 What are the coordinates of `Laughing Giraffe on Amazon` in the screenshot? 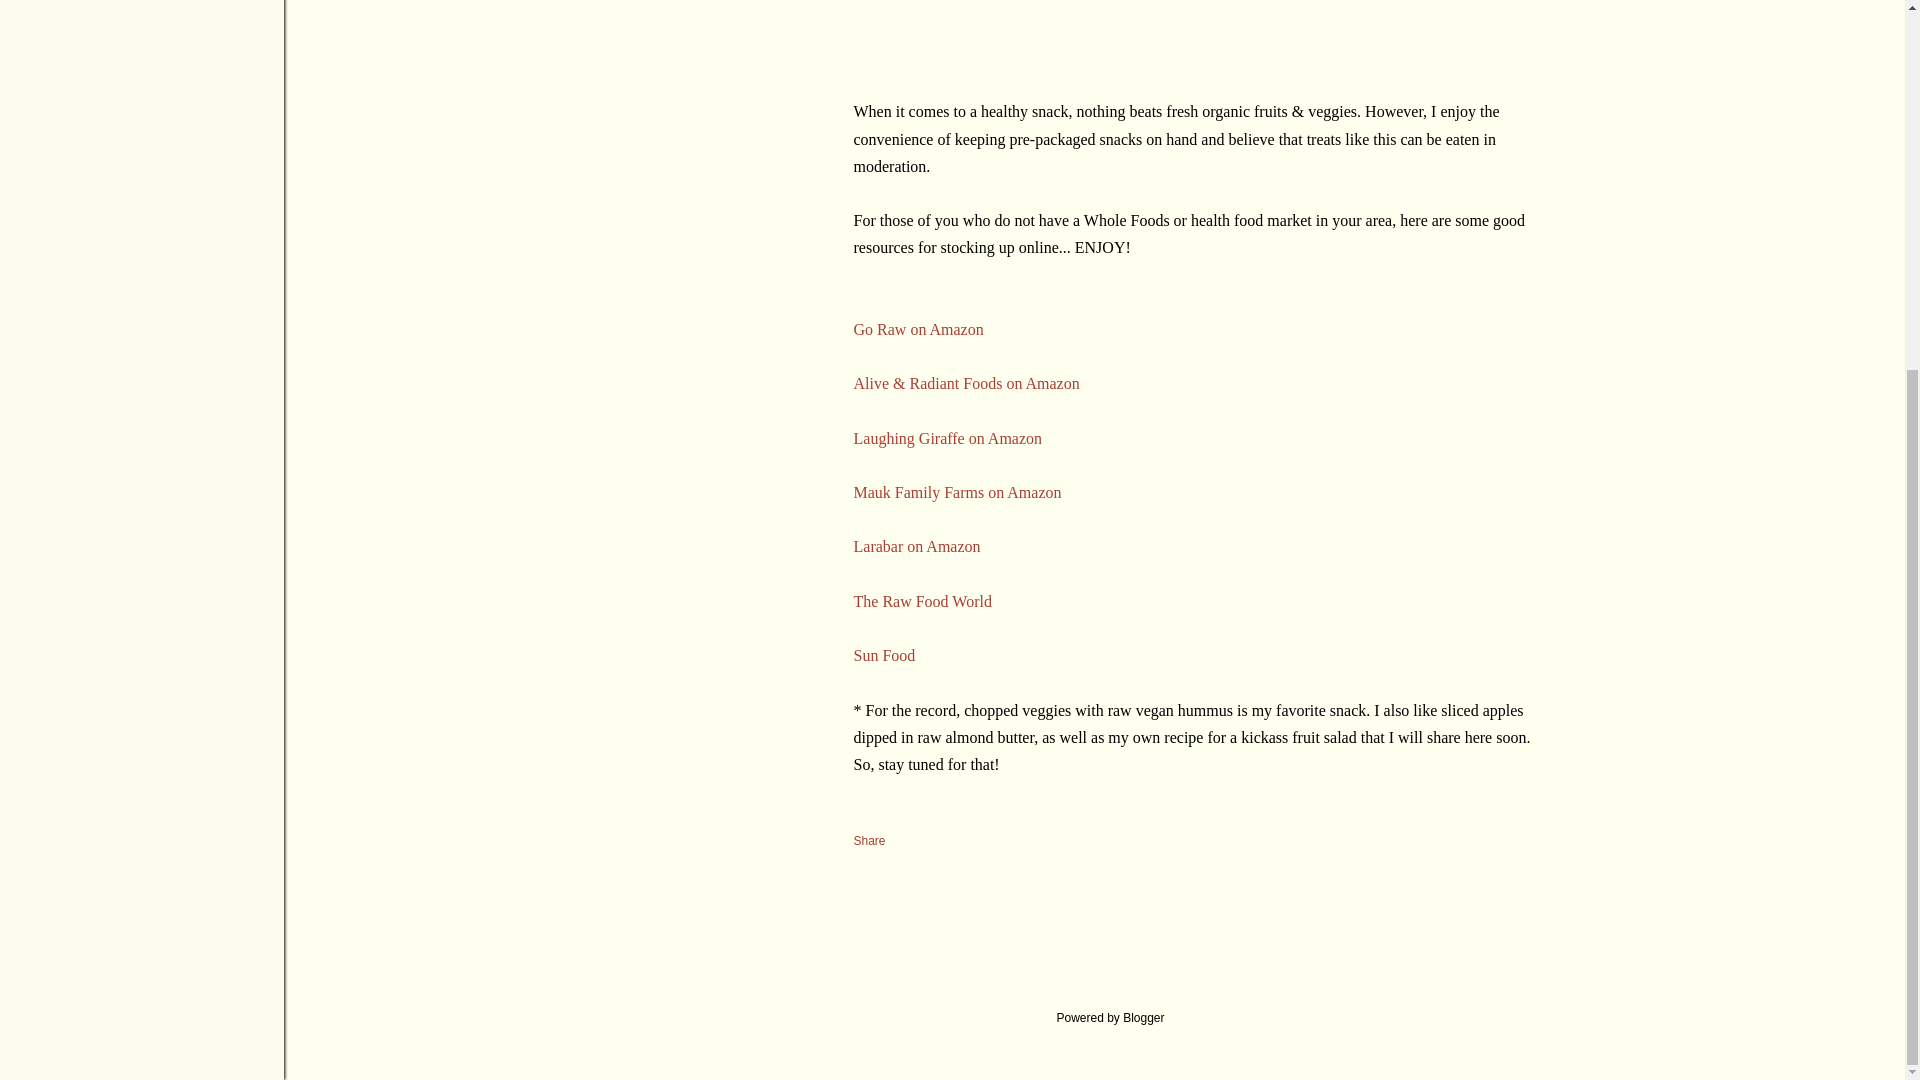 It's located at (948, 438).